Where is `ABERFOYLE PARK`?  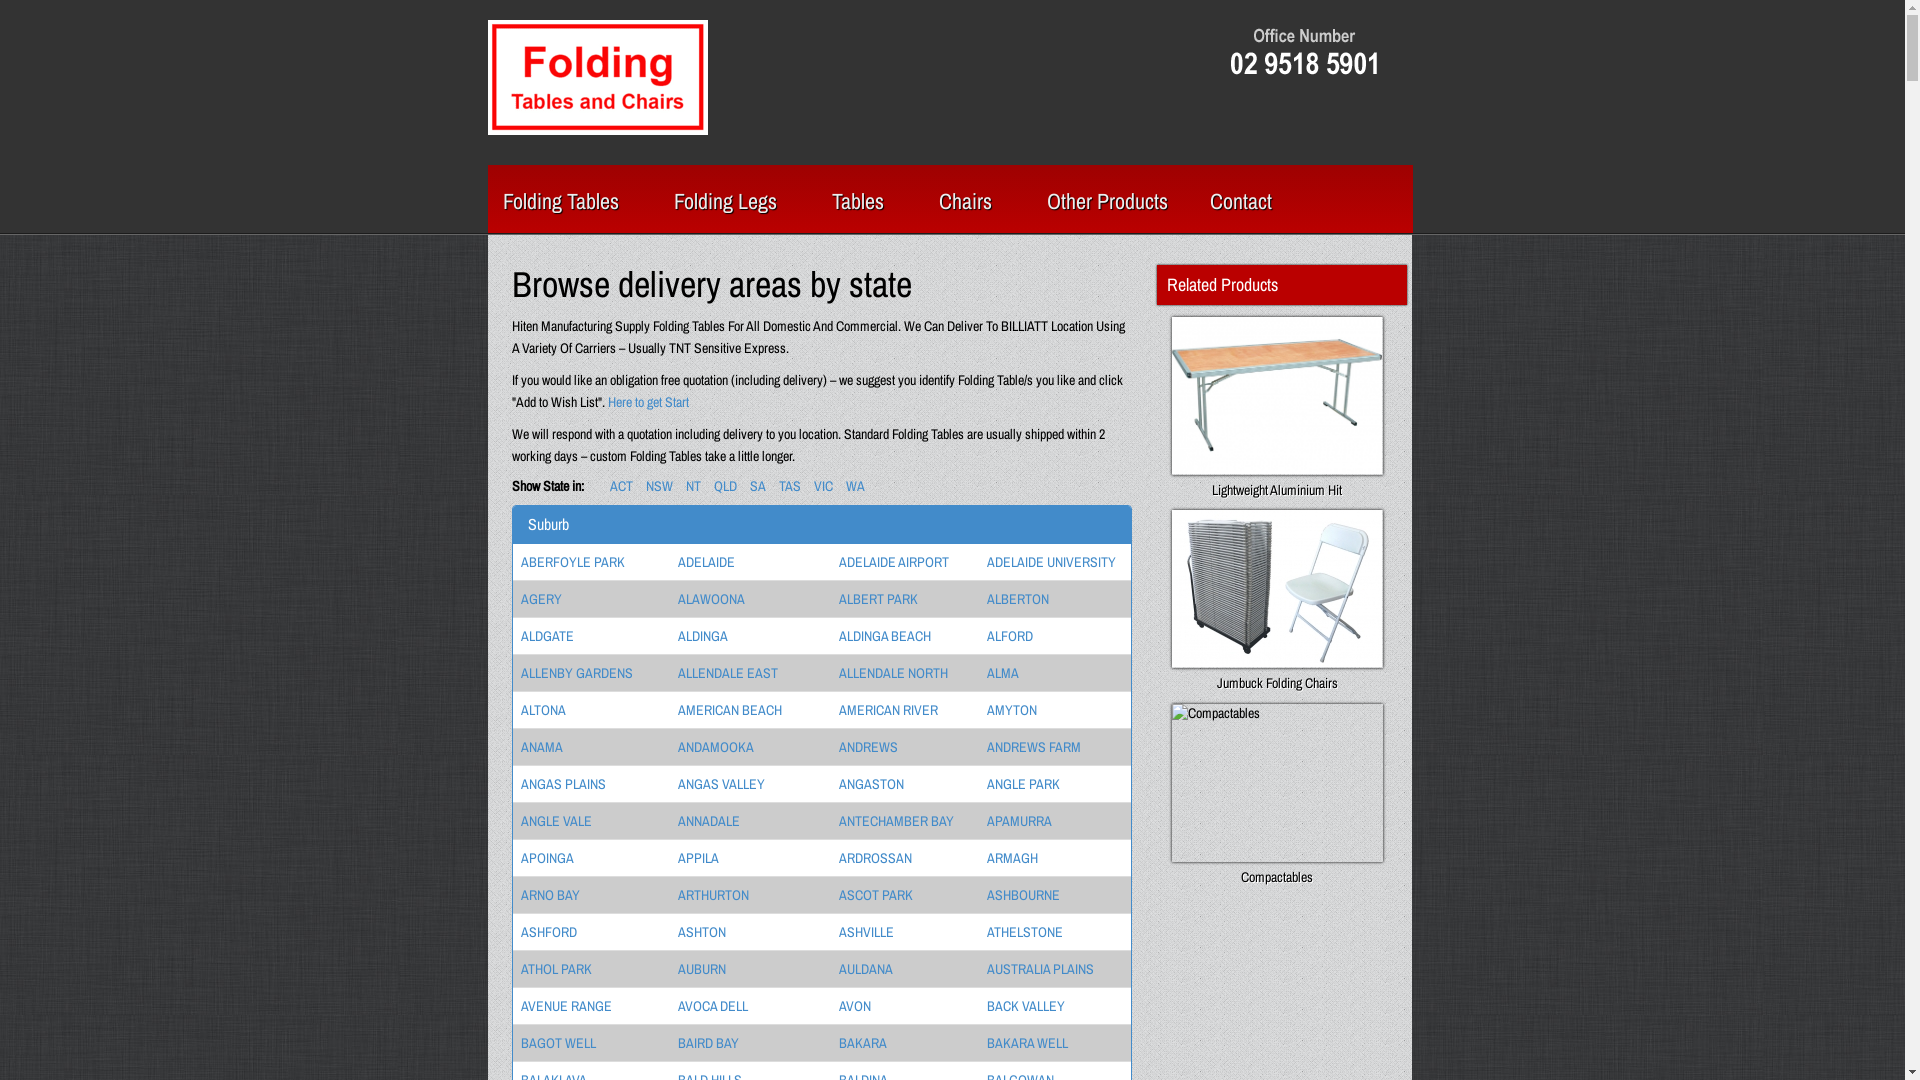 ABERFOYLE PARK is located at coordinates (572, 562).